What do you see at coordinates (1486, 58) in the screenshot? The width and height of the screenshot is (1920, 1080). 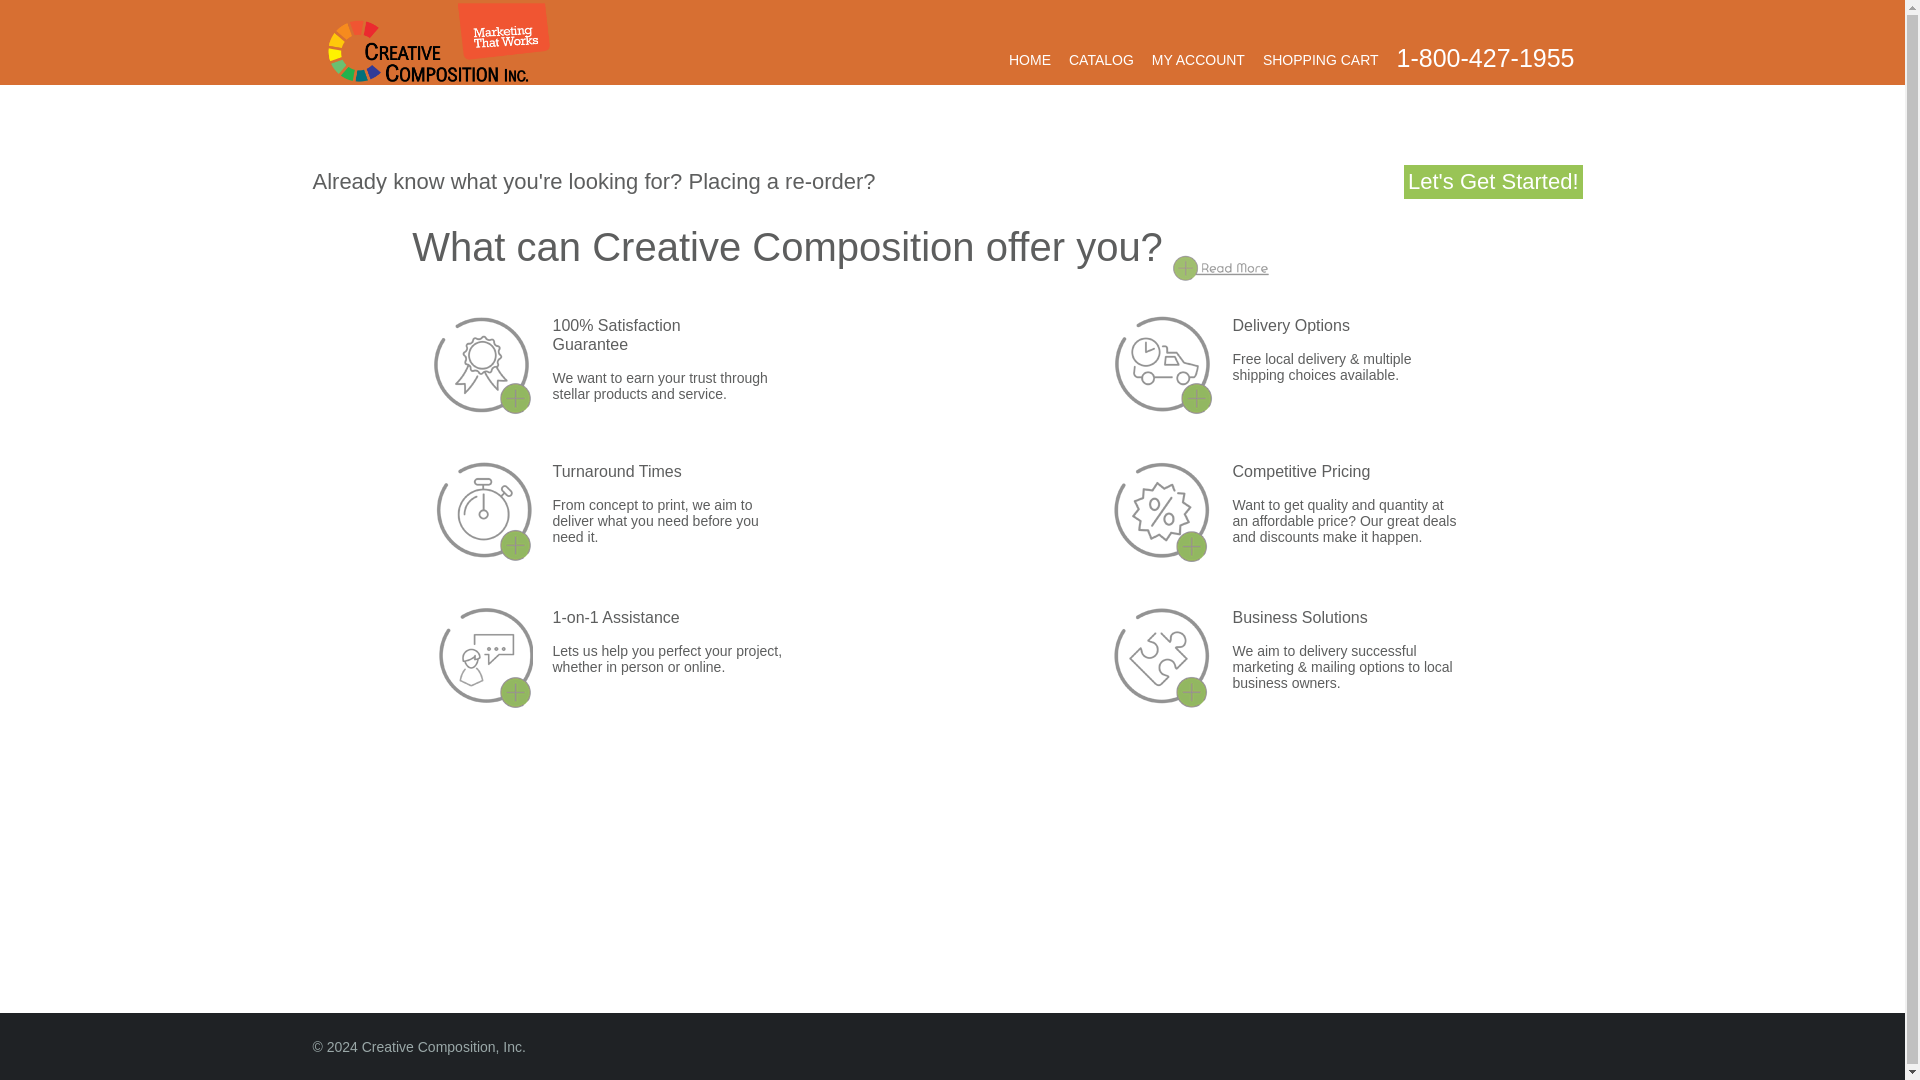 I see `1-800-427-1955` at bounding box center [1486, 58].